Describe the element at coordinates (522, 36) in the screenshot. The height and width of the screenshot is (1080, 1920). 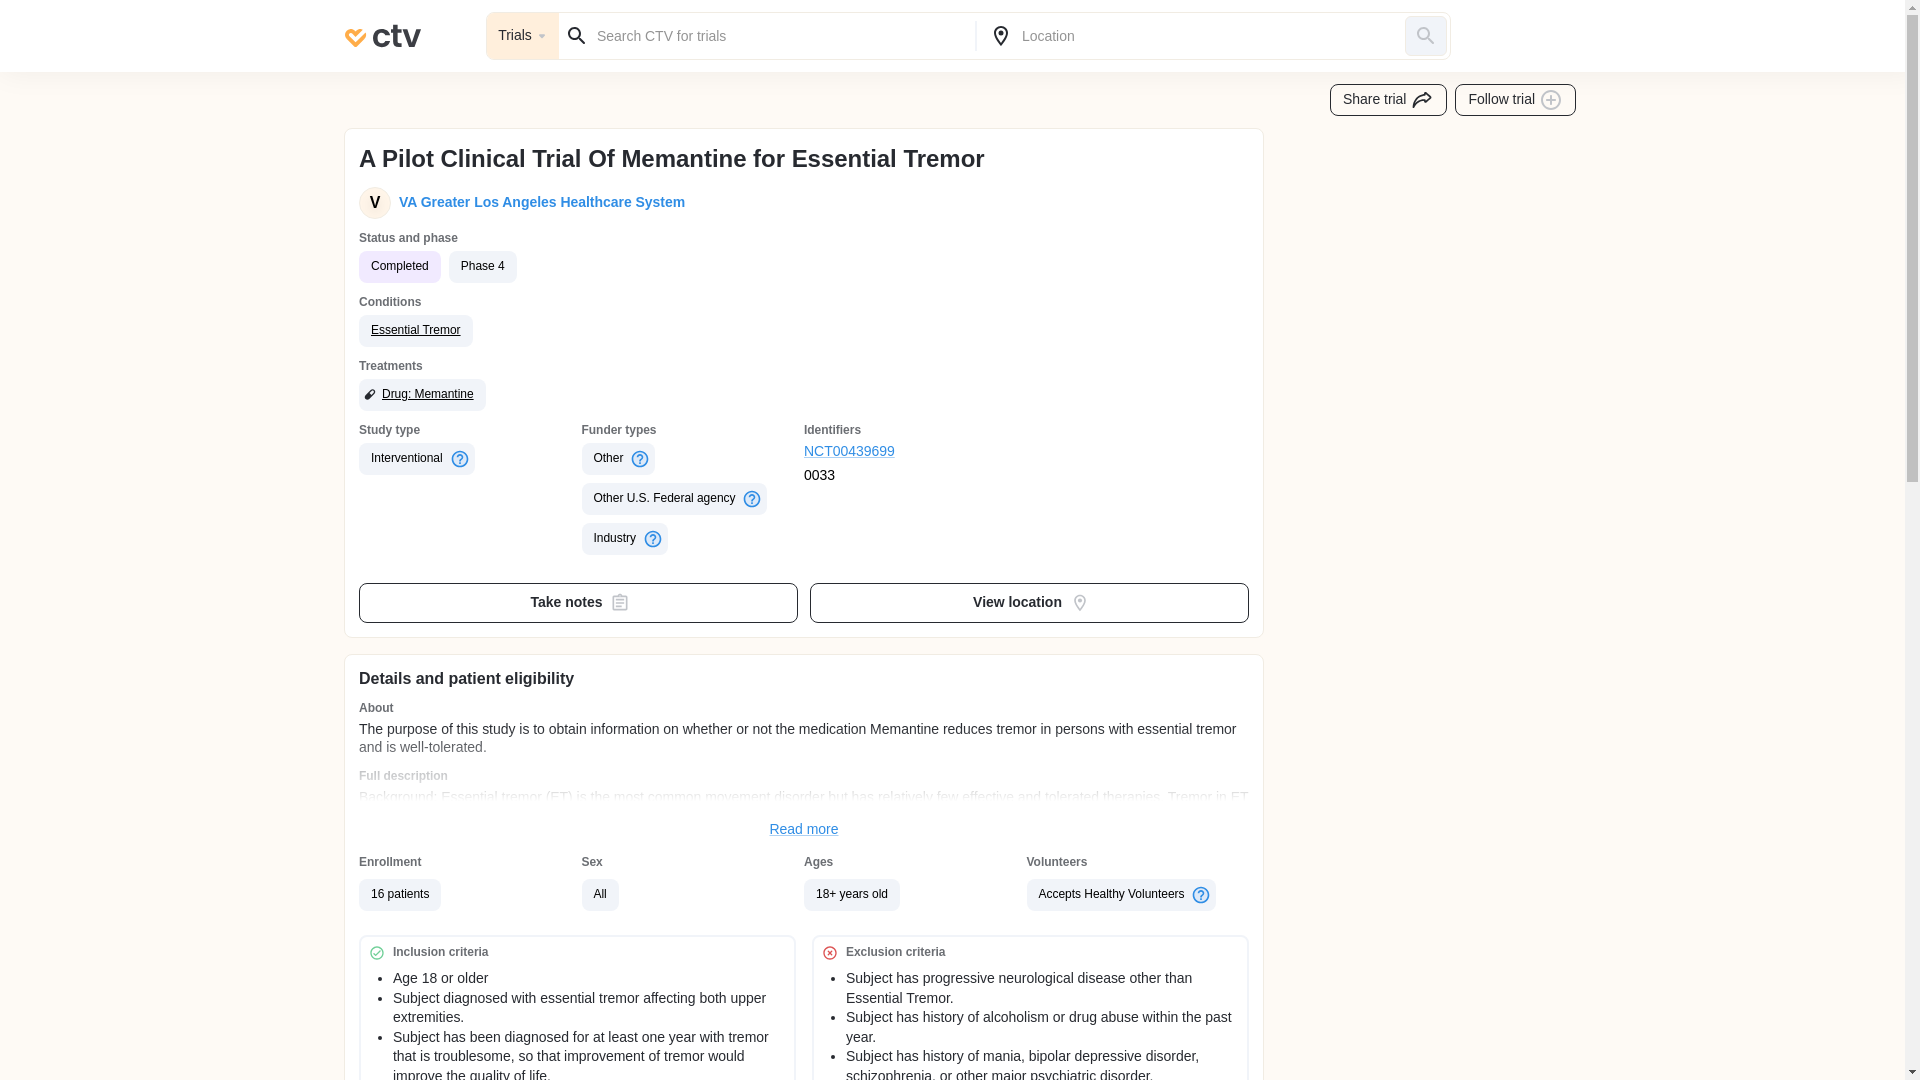
I see `Trials` at that location.